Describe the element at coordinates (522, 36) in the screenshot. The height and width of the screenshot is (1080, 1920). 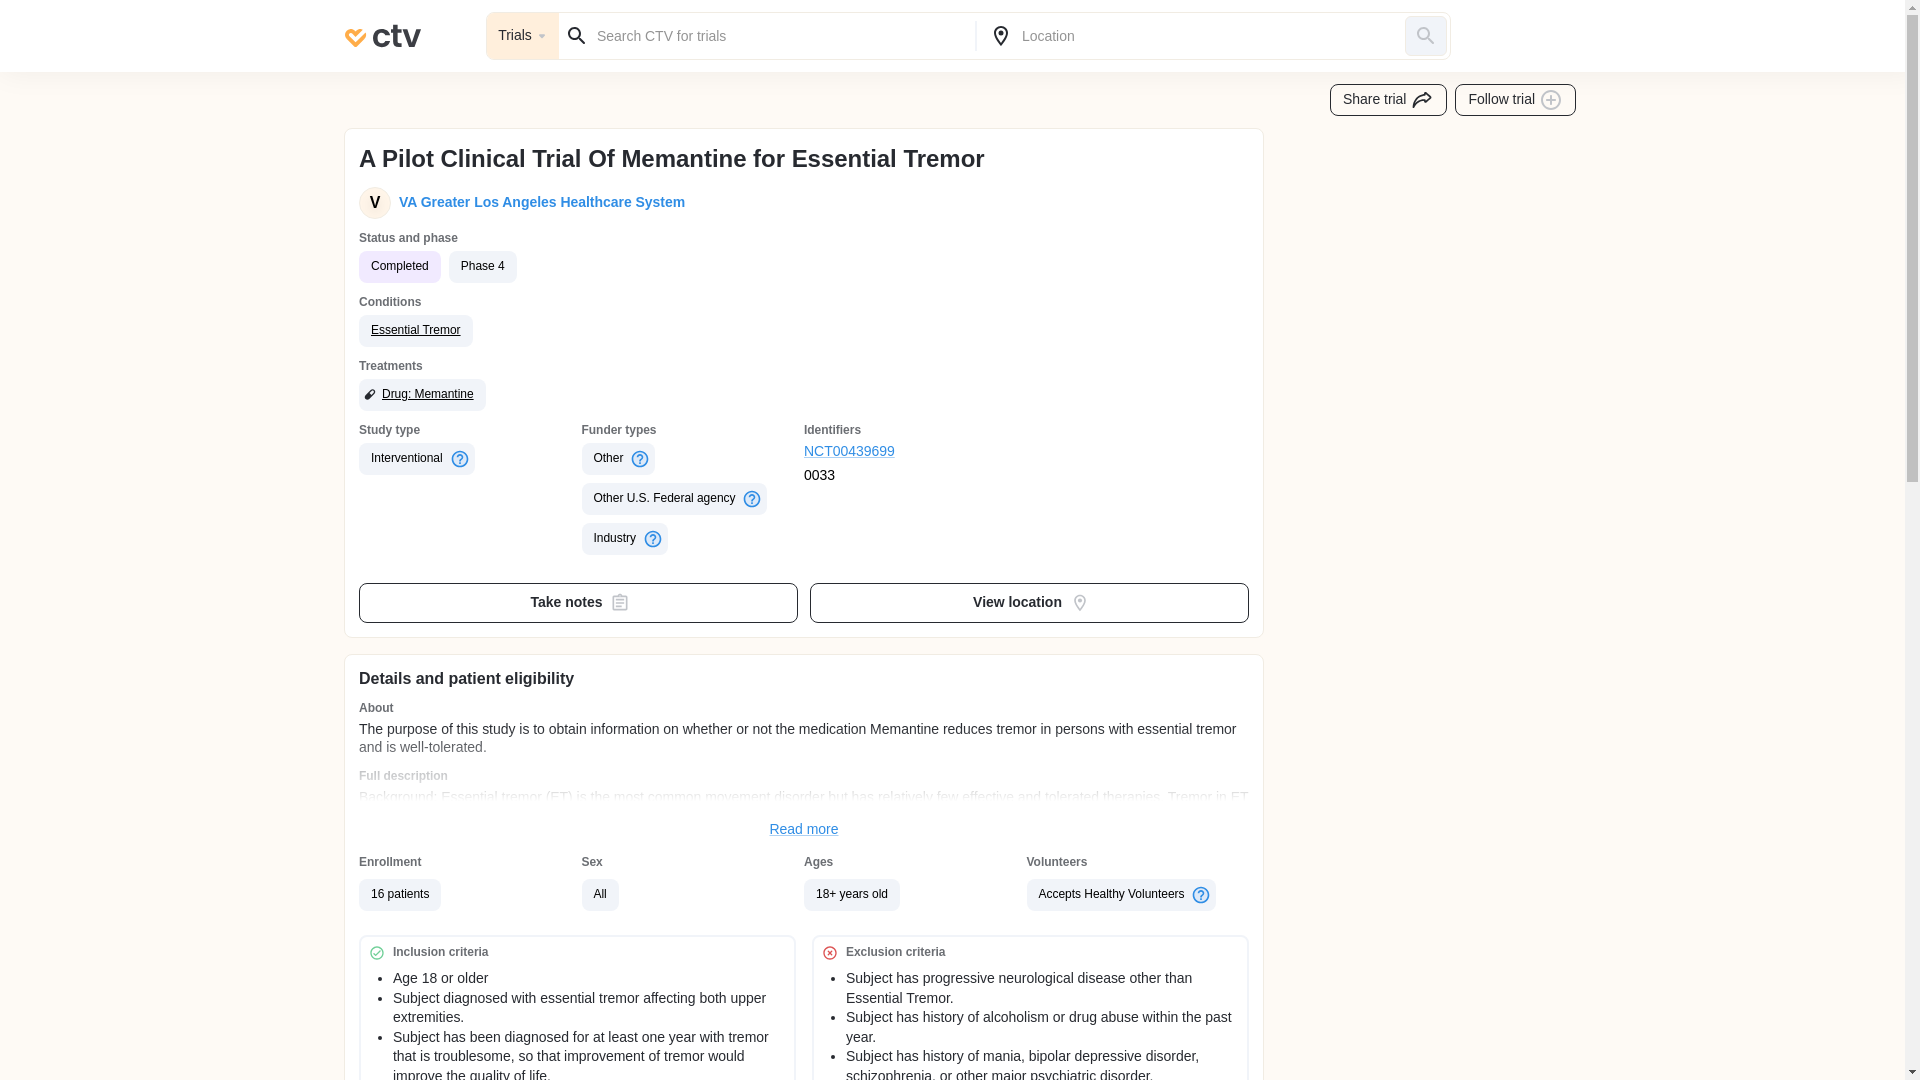
I see `Trials` at that location.